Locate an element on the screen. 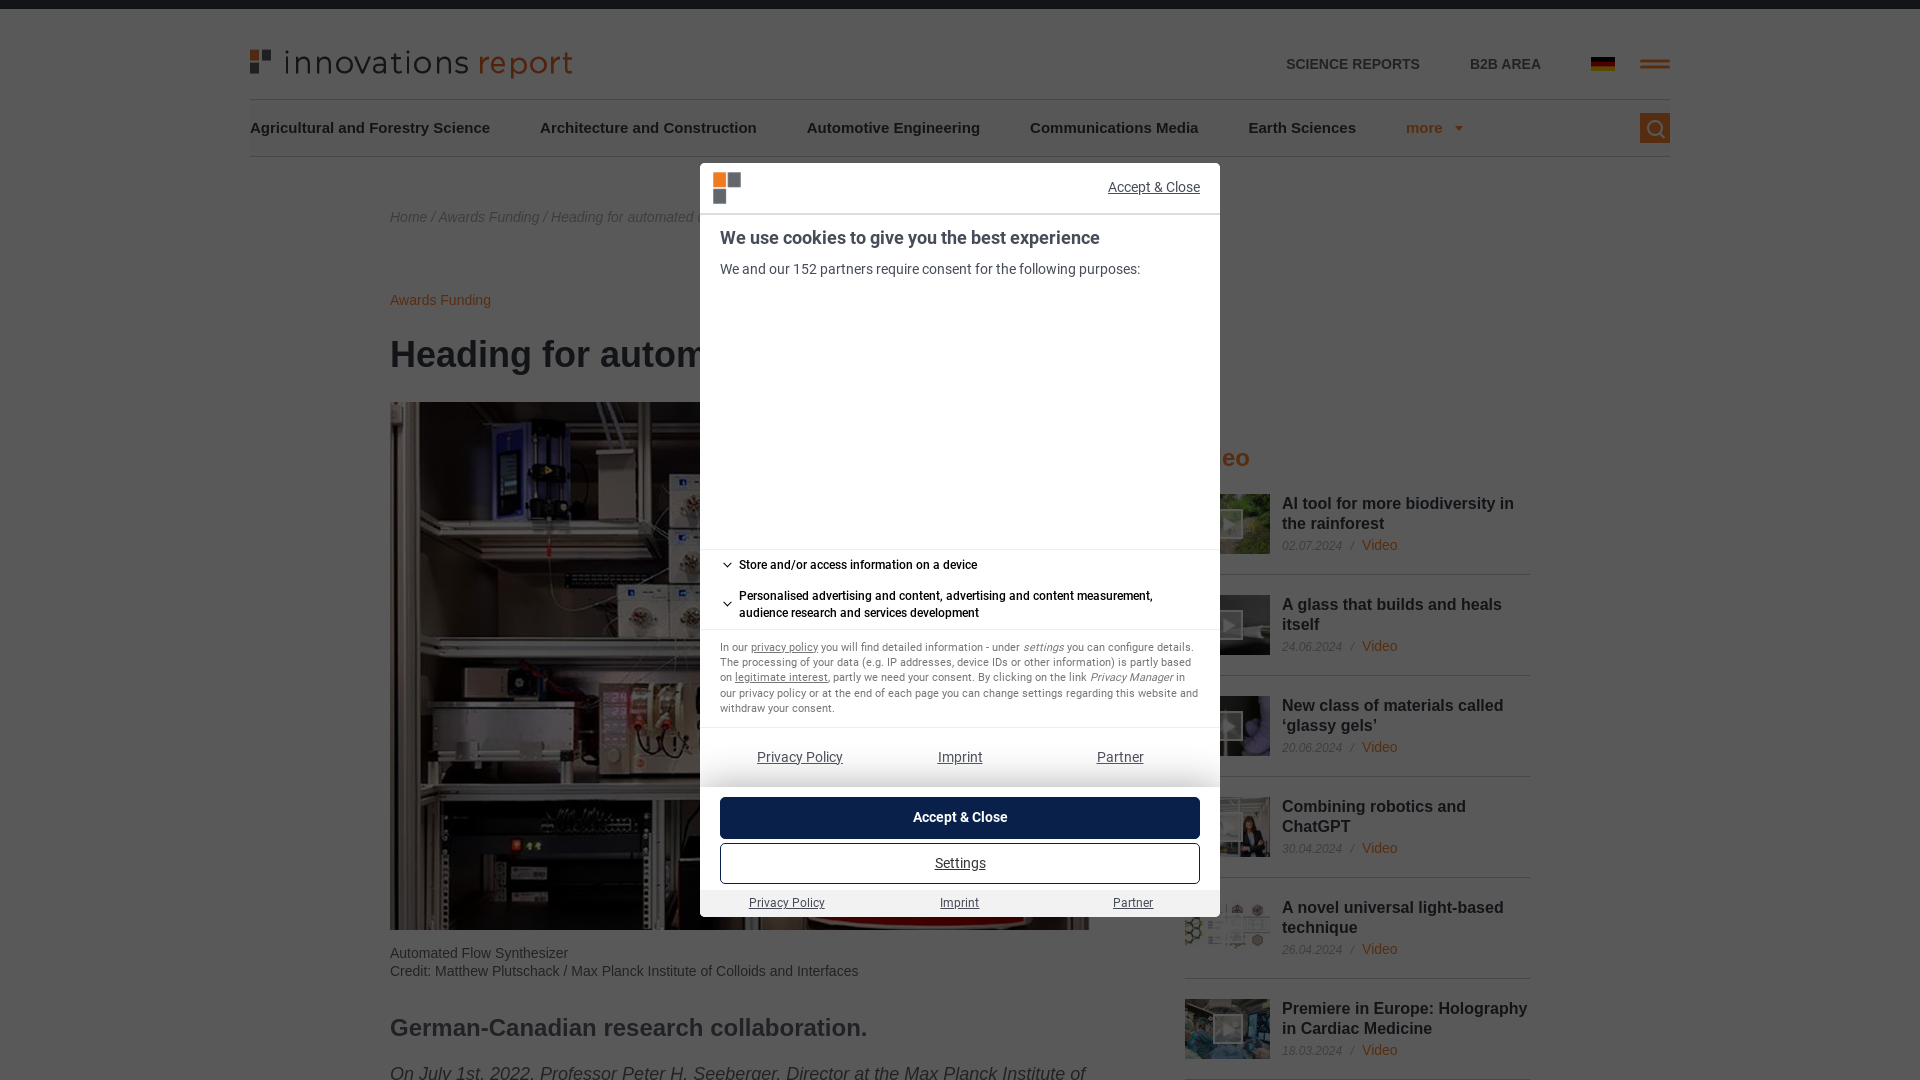  Agricultural and Forestry Science is located at coordinates (369, 128).